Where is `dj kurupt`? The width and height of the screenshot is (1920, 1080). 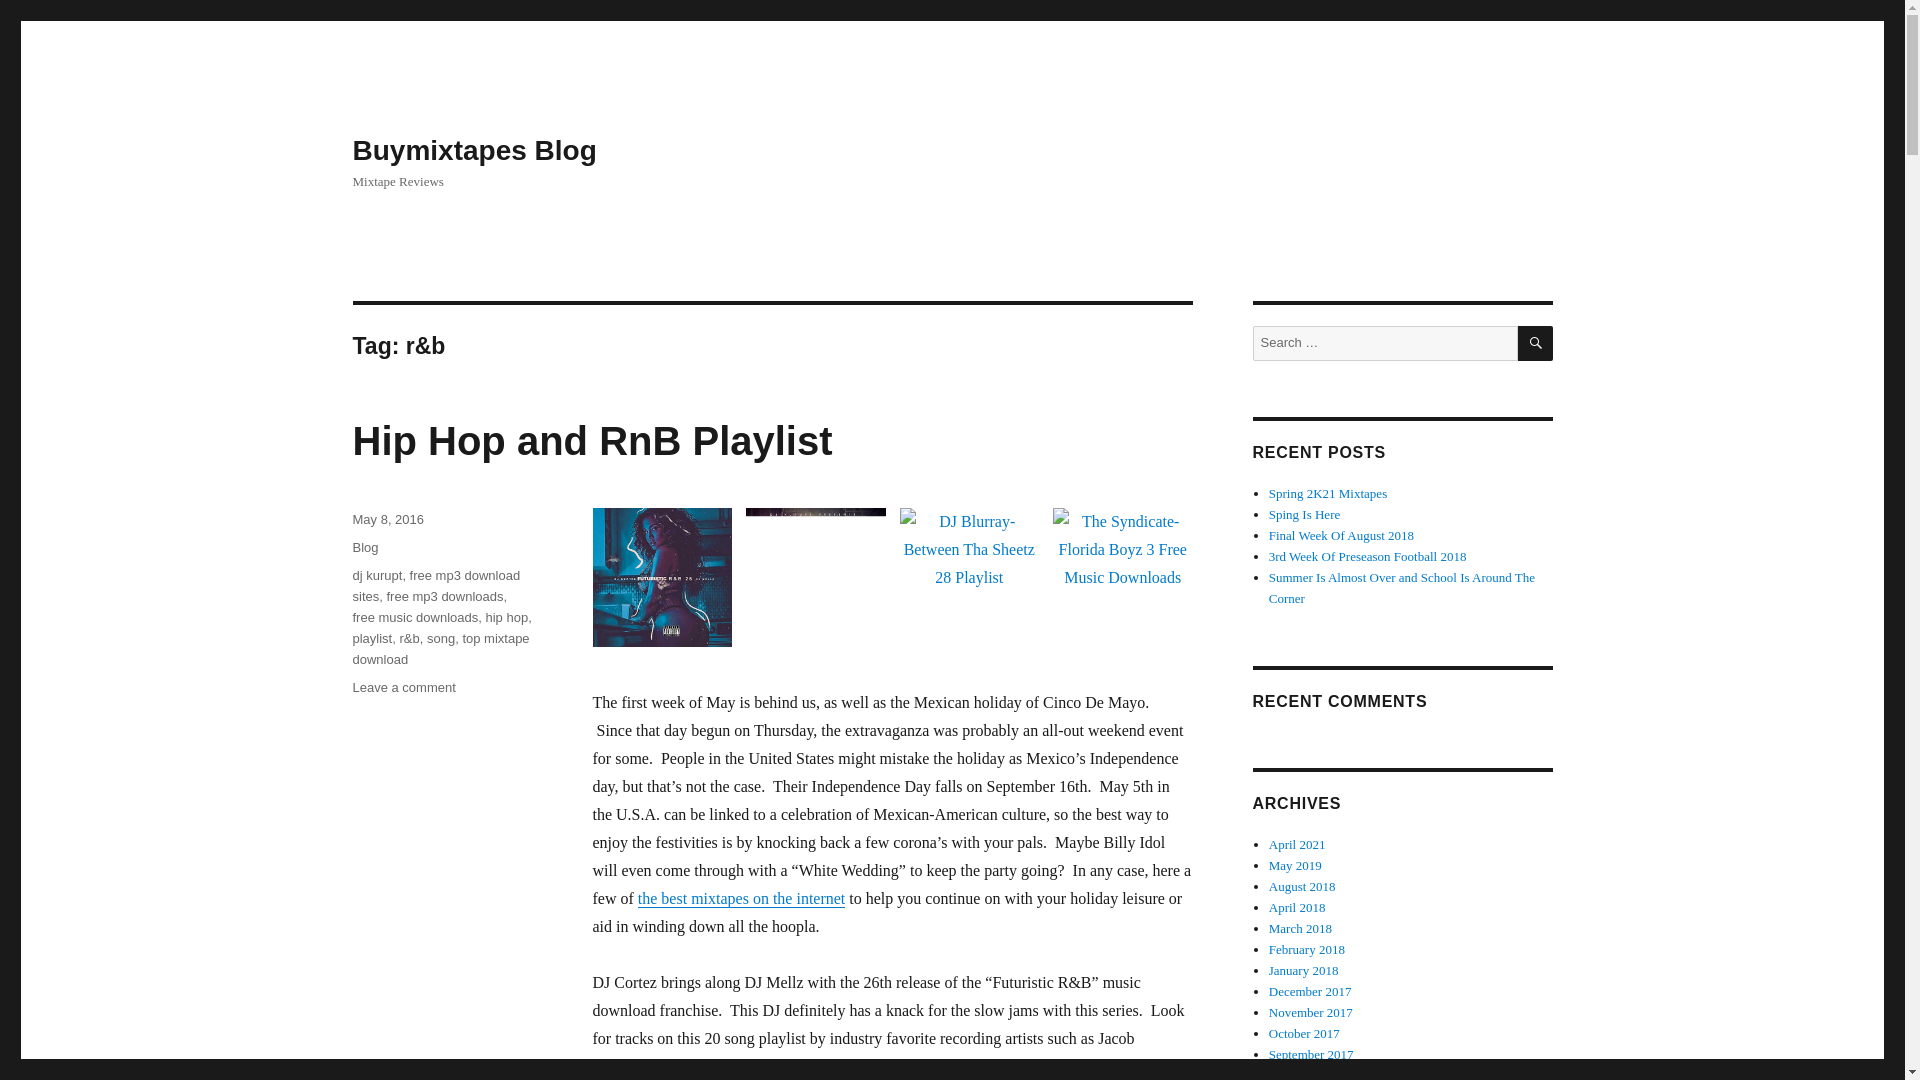 dj kurupt is located at coordinates (403, 688).